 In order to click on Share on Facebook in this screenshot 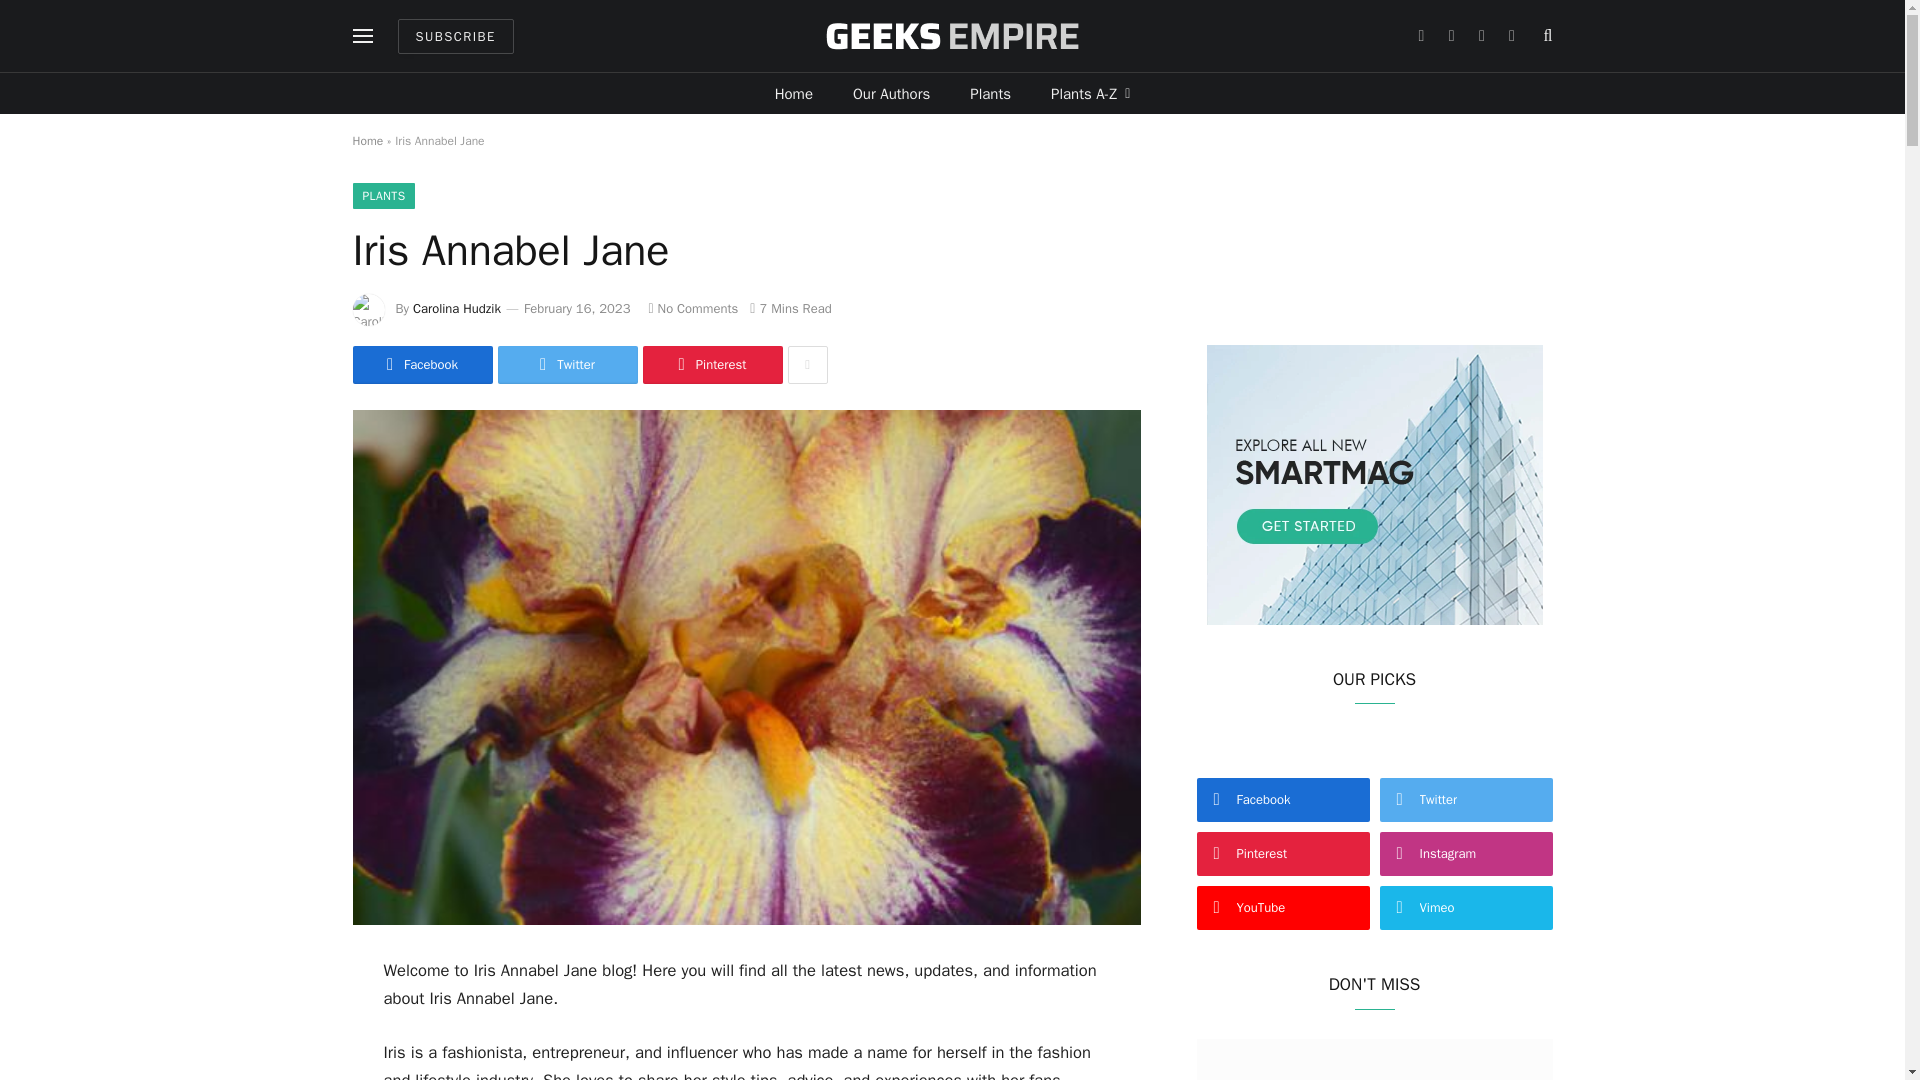, I will do `click(421, 364)`.